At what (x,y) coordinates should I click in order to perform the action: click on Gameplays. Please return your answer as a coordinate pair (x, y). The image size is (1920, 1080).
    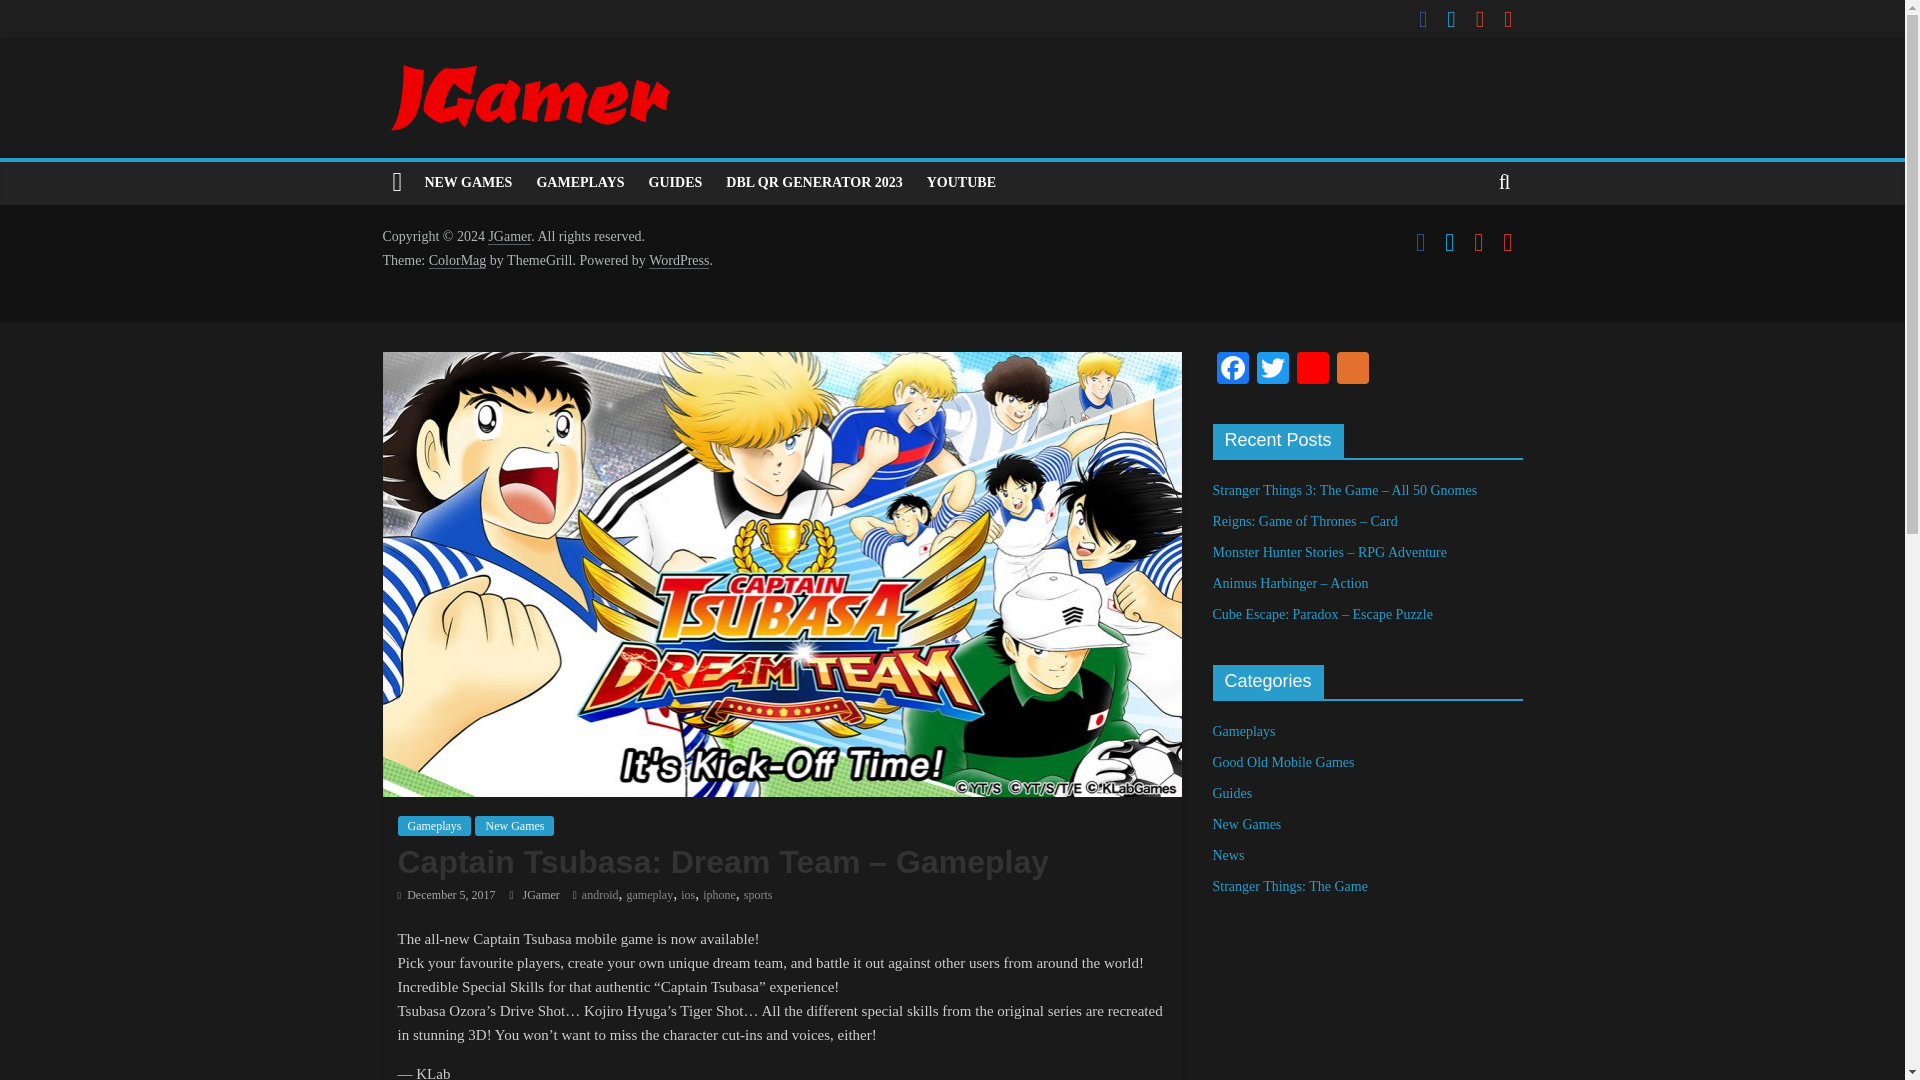
    Looking at the image, I should click on (434, 826).